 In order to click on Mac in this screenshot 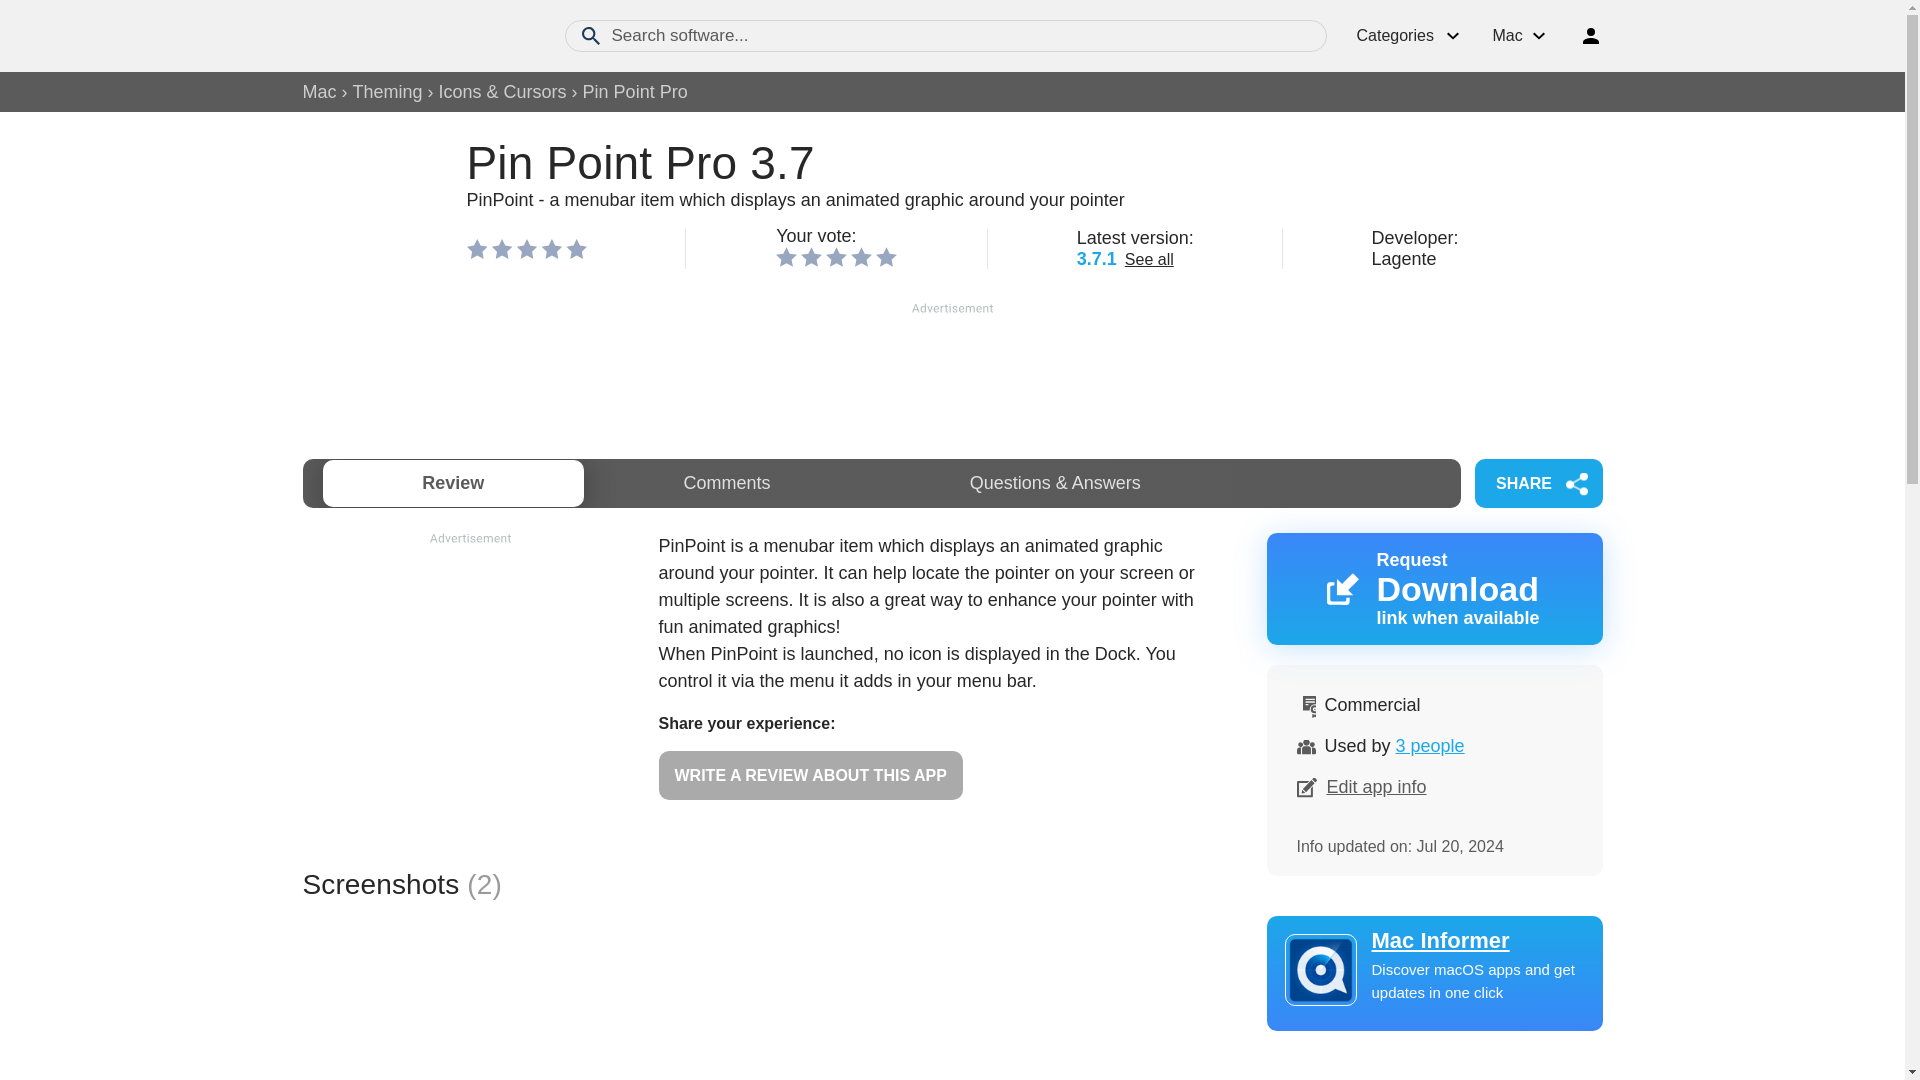, I will do `click(318, 92)`.